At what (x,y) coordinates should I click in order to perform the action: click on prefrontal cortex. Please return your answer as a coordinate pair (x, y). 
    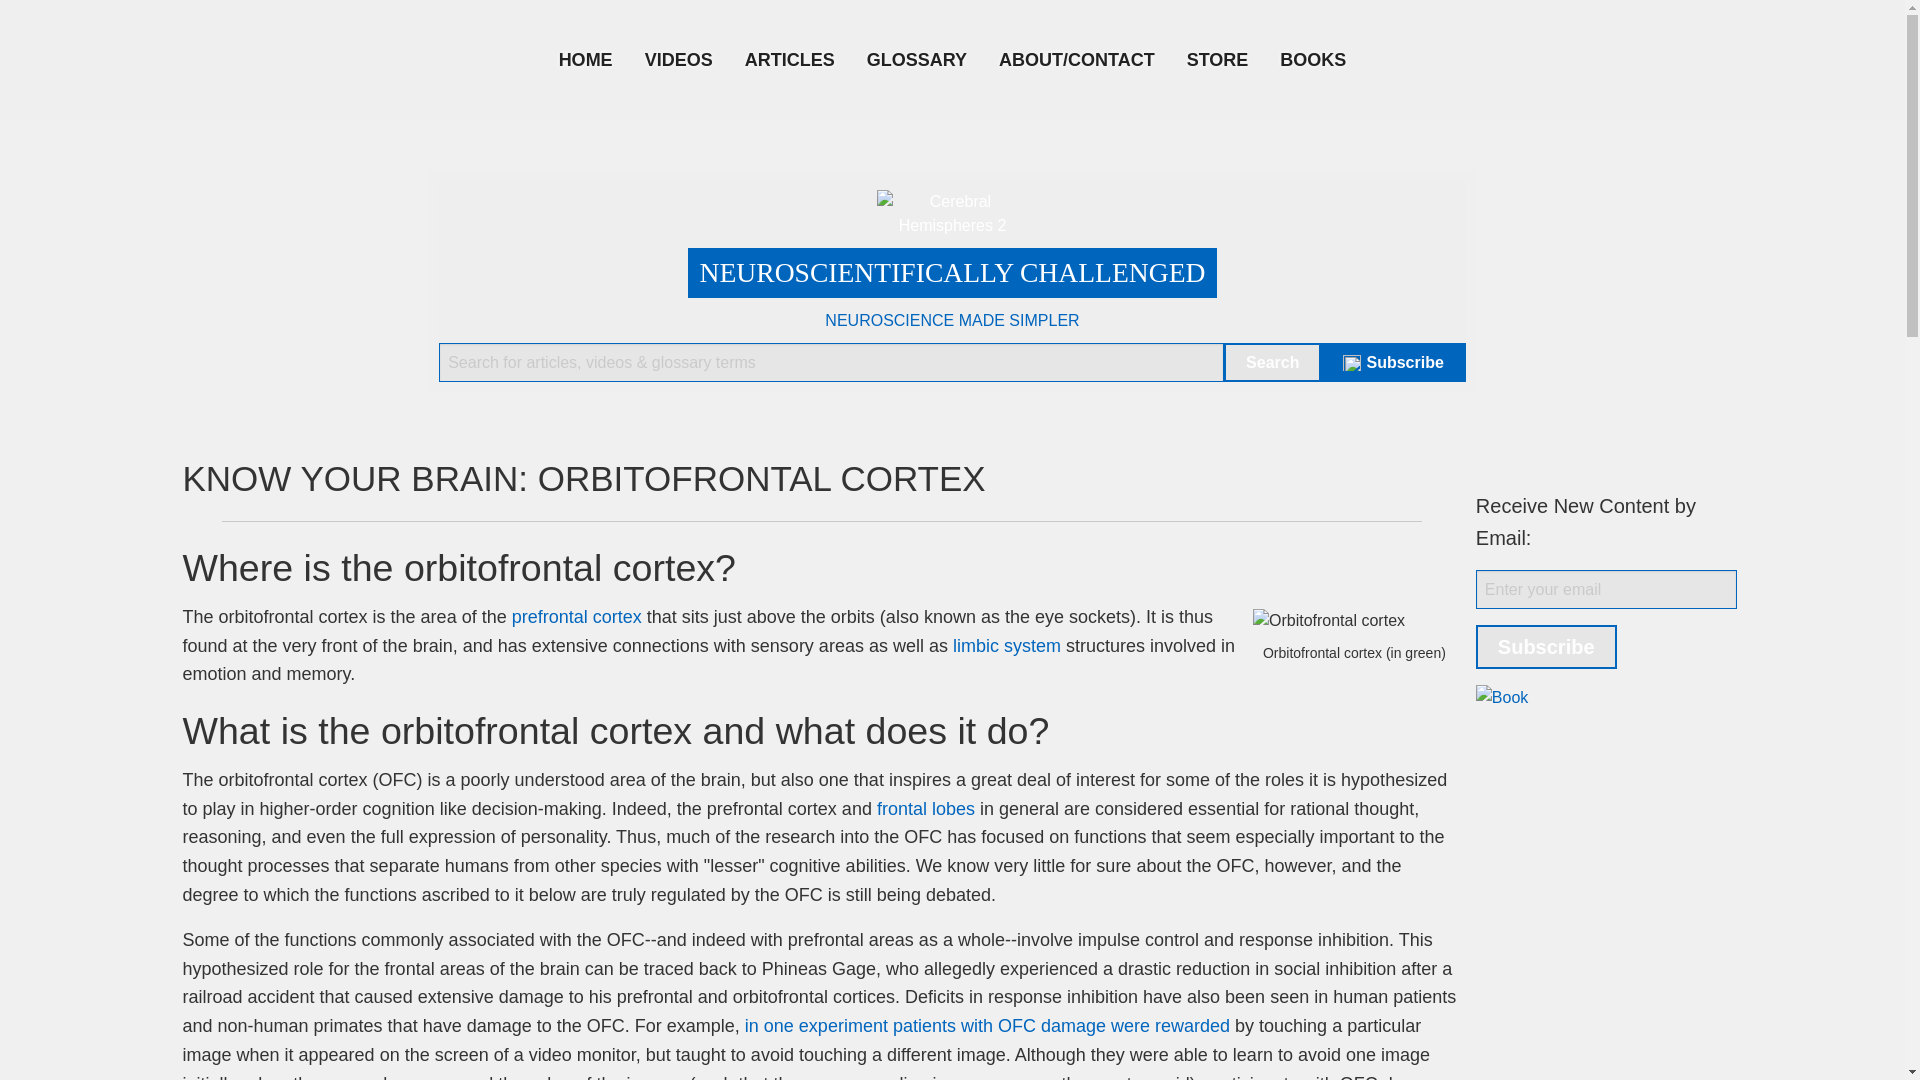
    Looking at the image, I should click on (576, 616).